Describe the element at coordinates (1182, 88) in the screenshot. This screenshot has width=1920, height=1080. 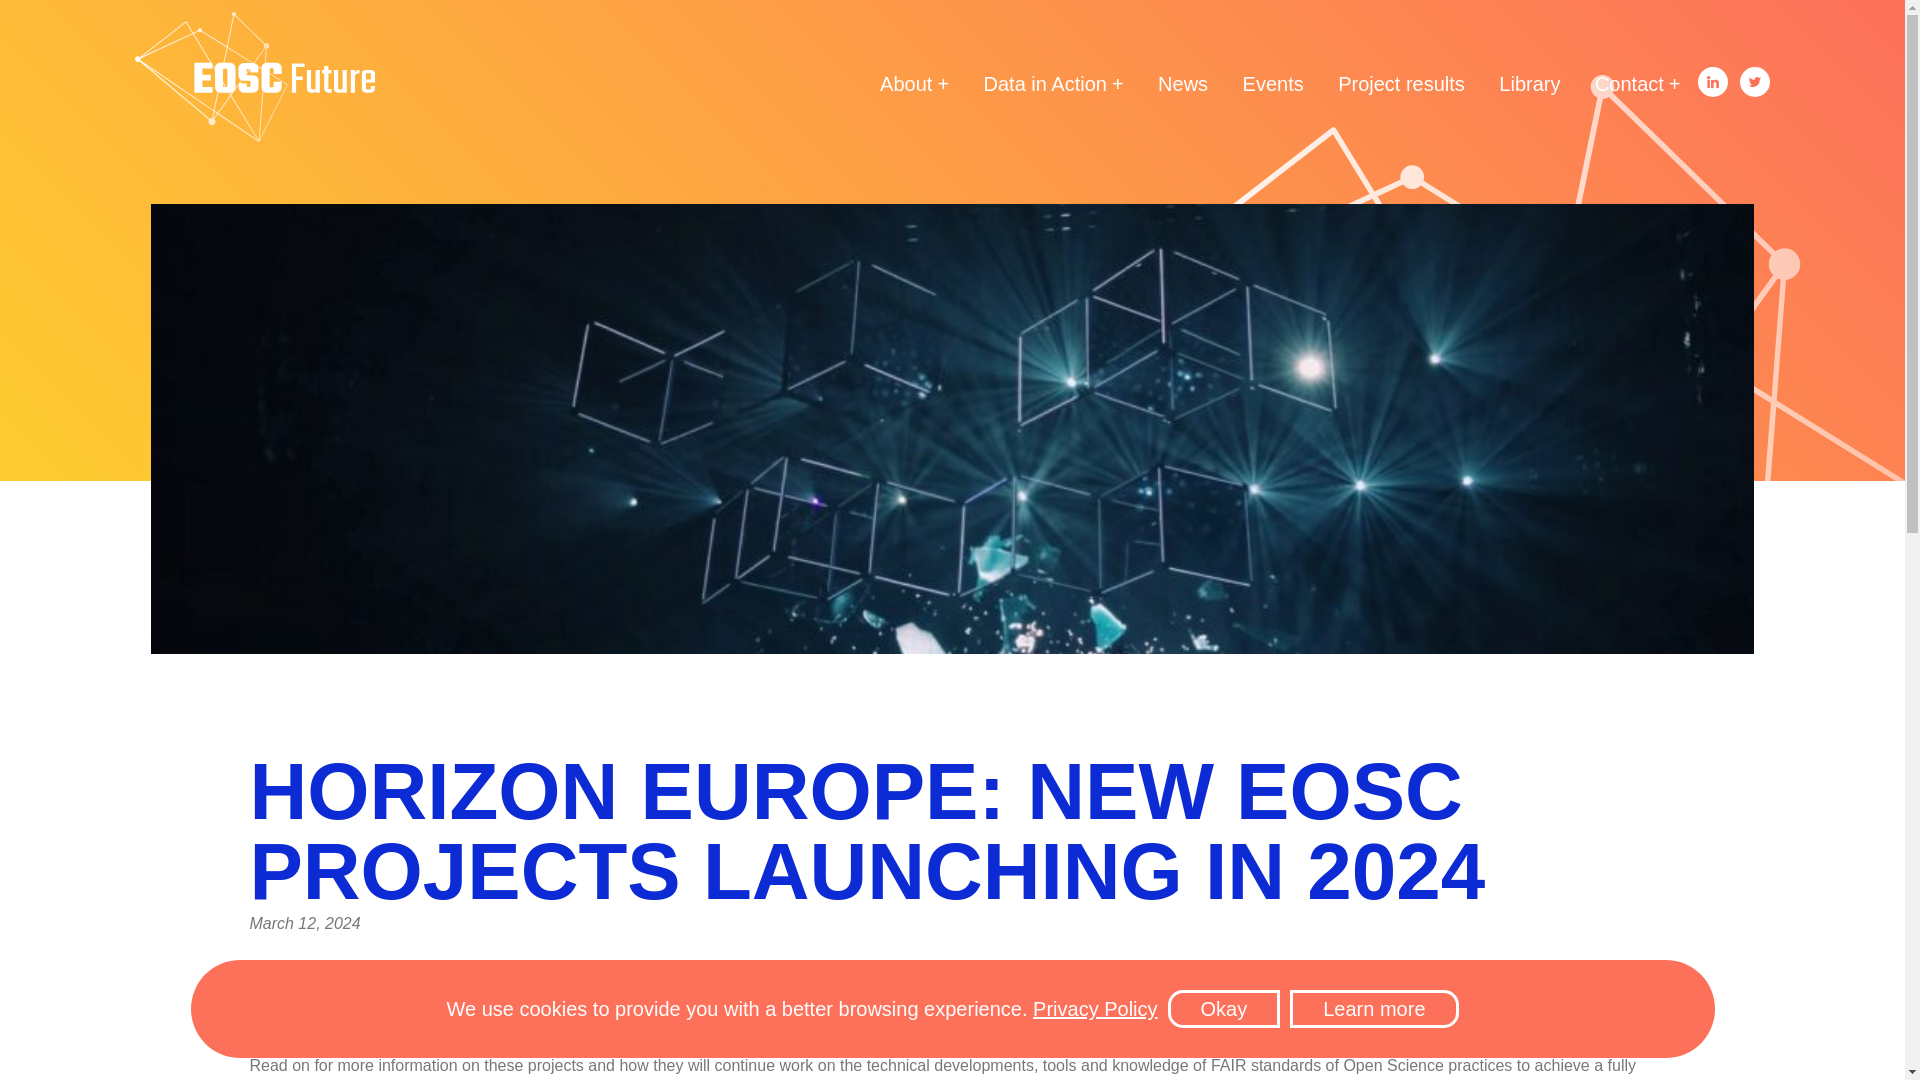
I see `News` at that location.